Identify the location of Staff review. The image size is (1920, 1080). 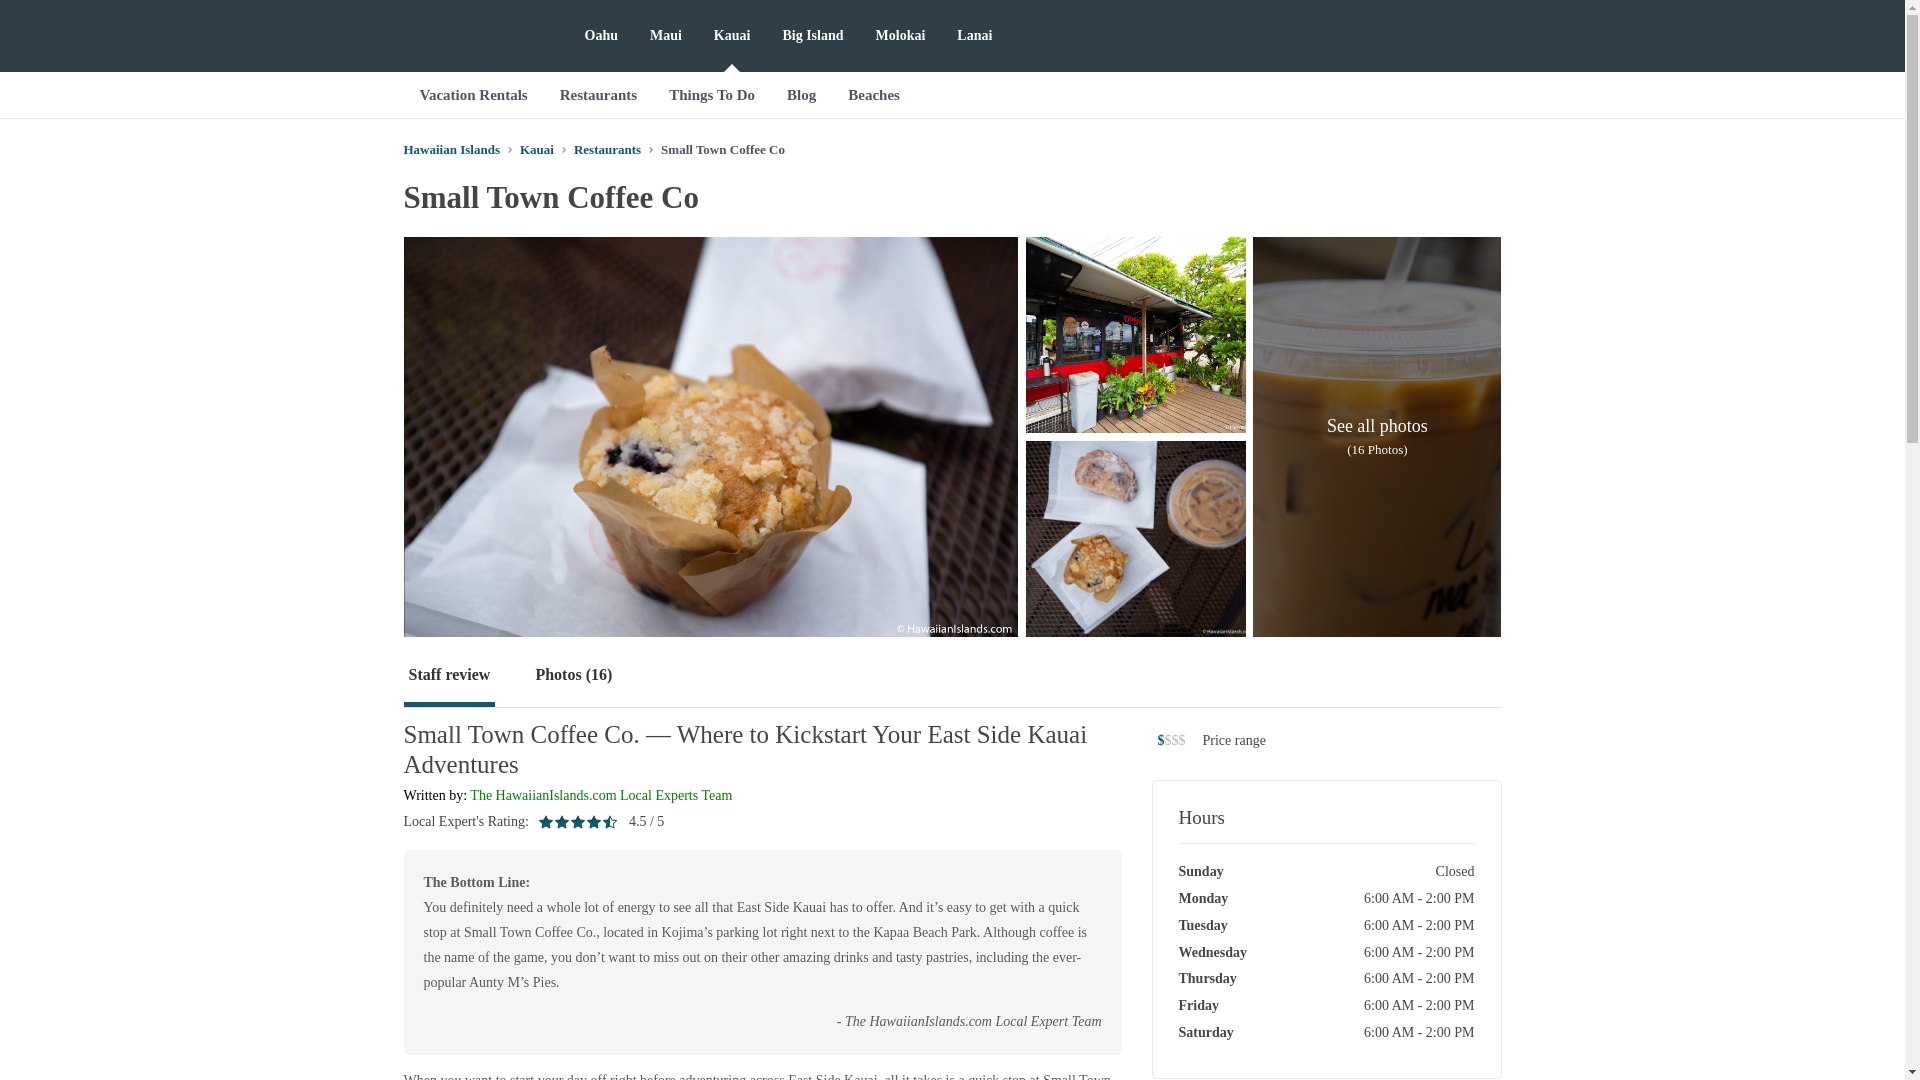
(449, 676).